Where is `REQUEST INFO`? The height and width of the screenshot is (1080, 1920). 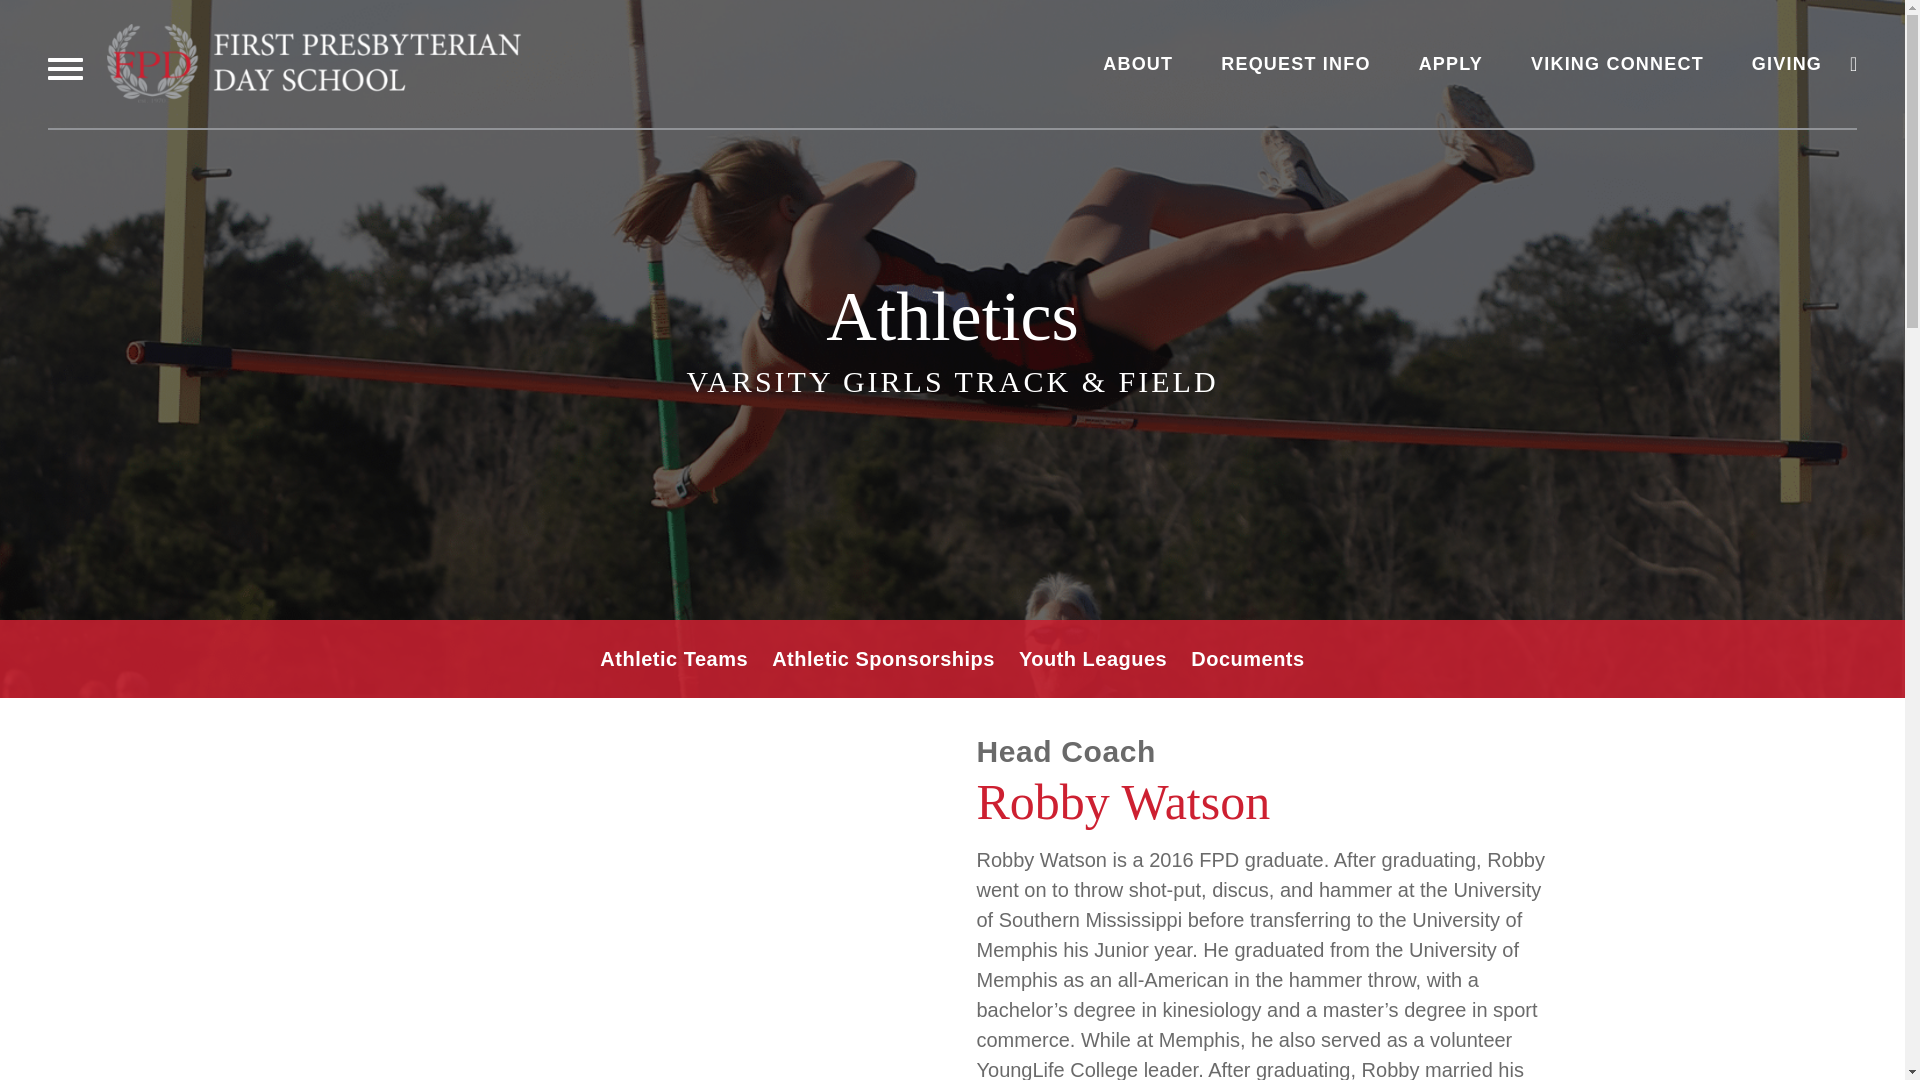
REQUEST INFO is located at coordinates (1296, 64).